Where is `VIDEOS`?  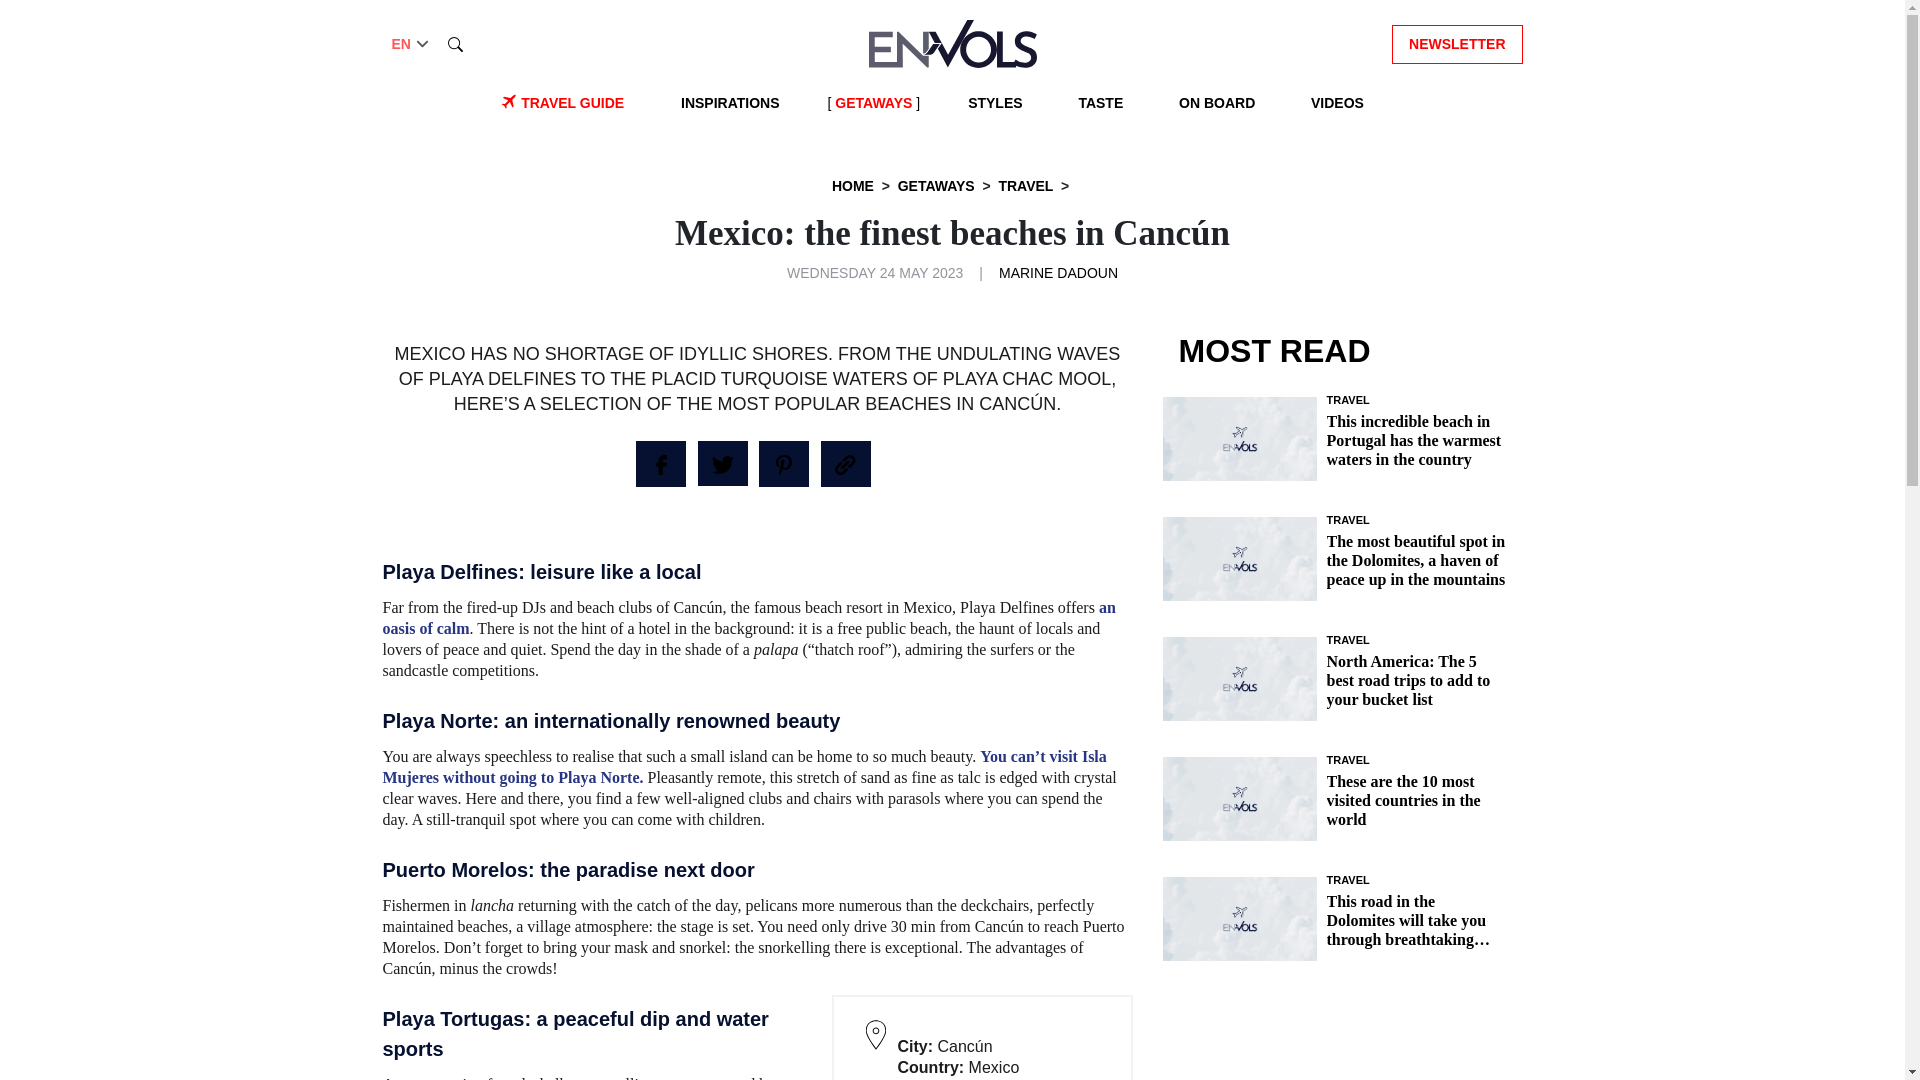
VIDEOS is located at coordinates (1338, 103).